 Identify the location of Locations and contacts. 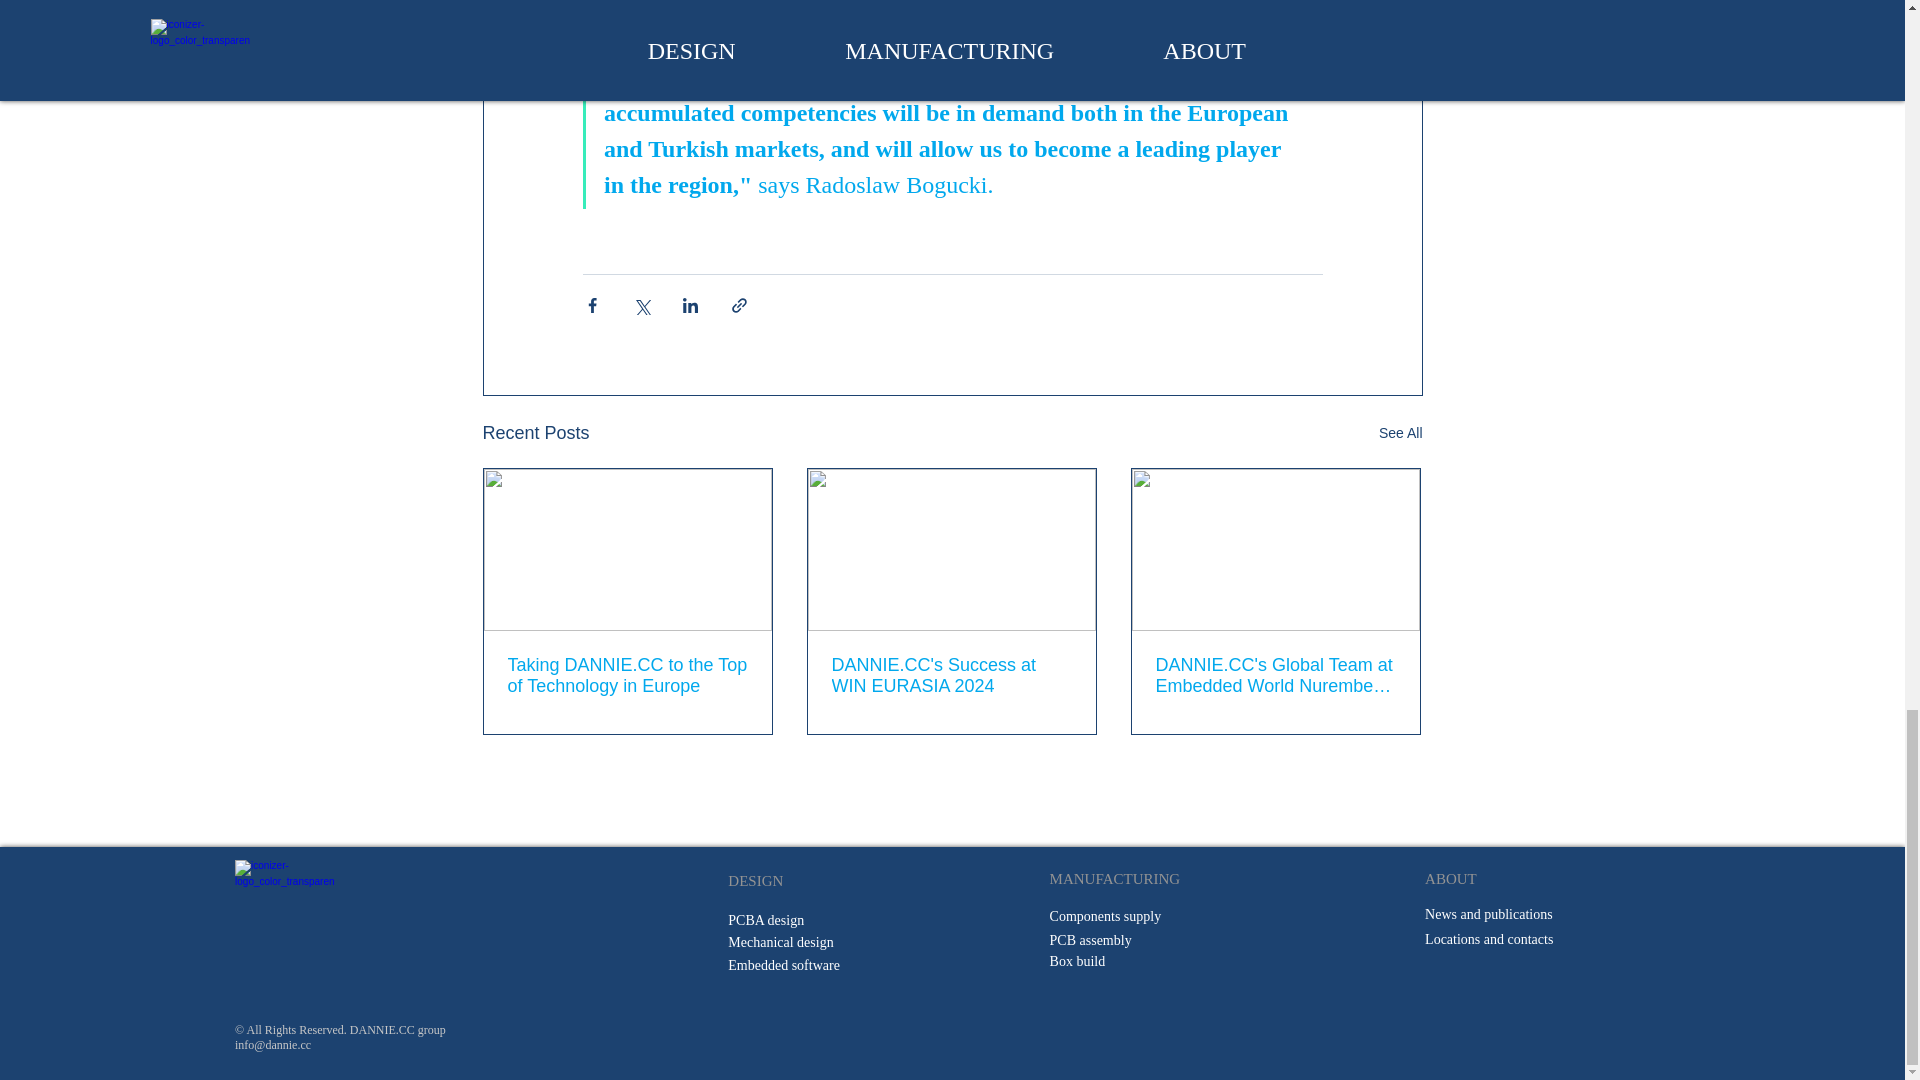
(1488, 940).